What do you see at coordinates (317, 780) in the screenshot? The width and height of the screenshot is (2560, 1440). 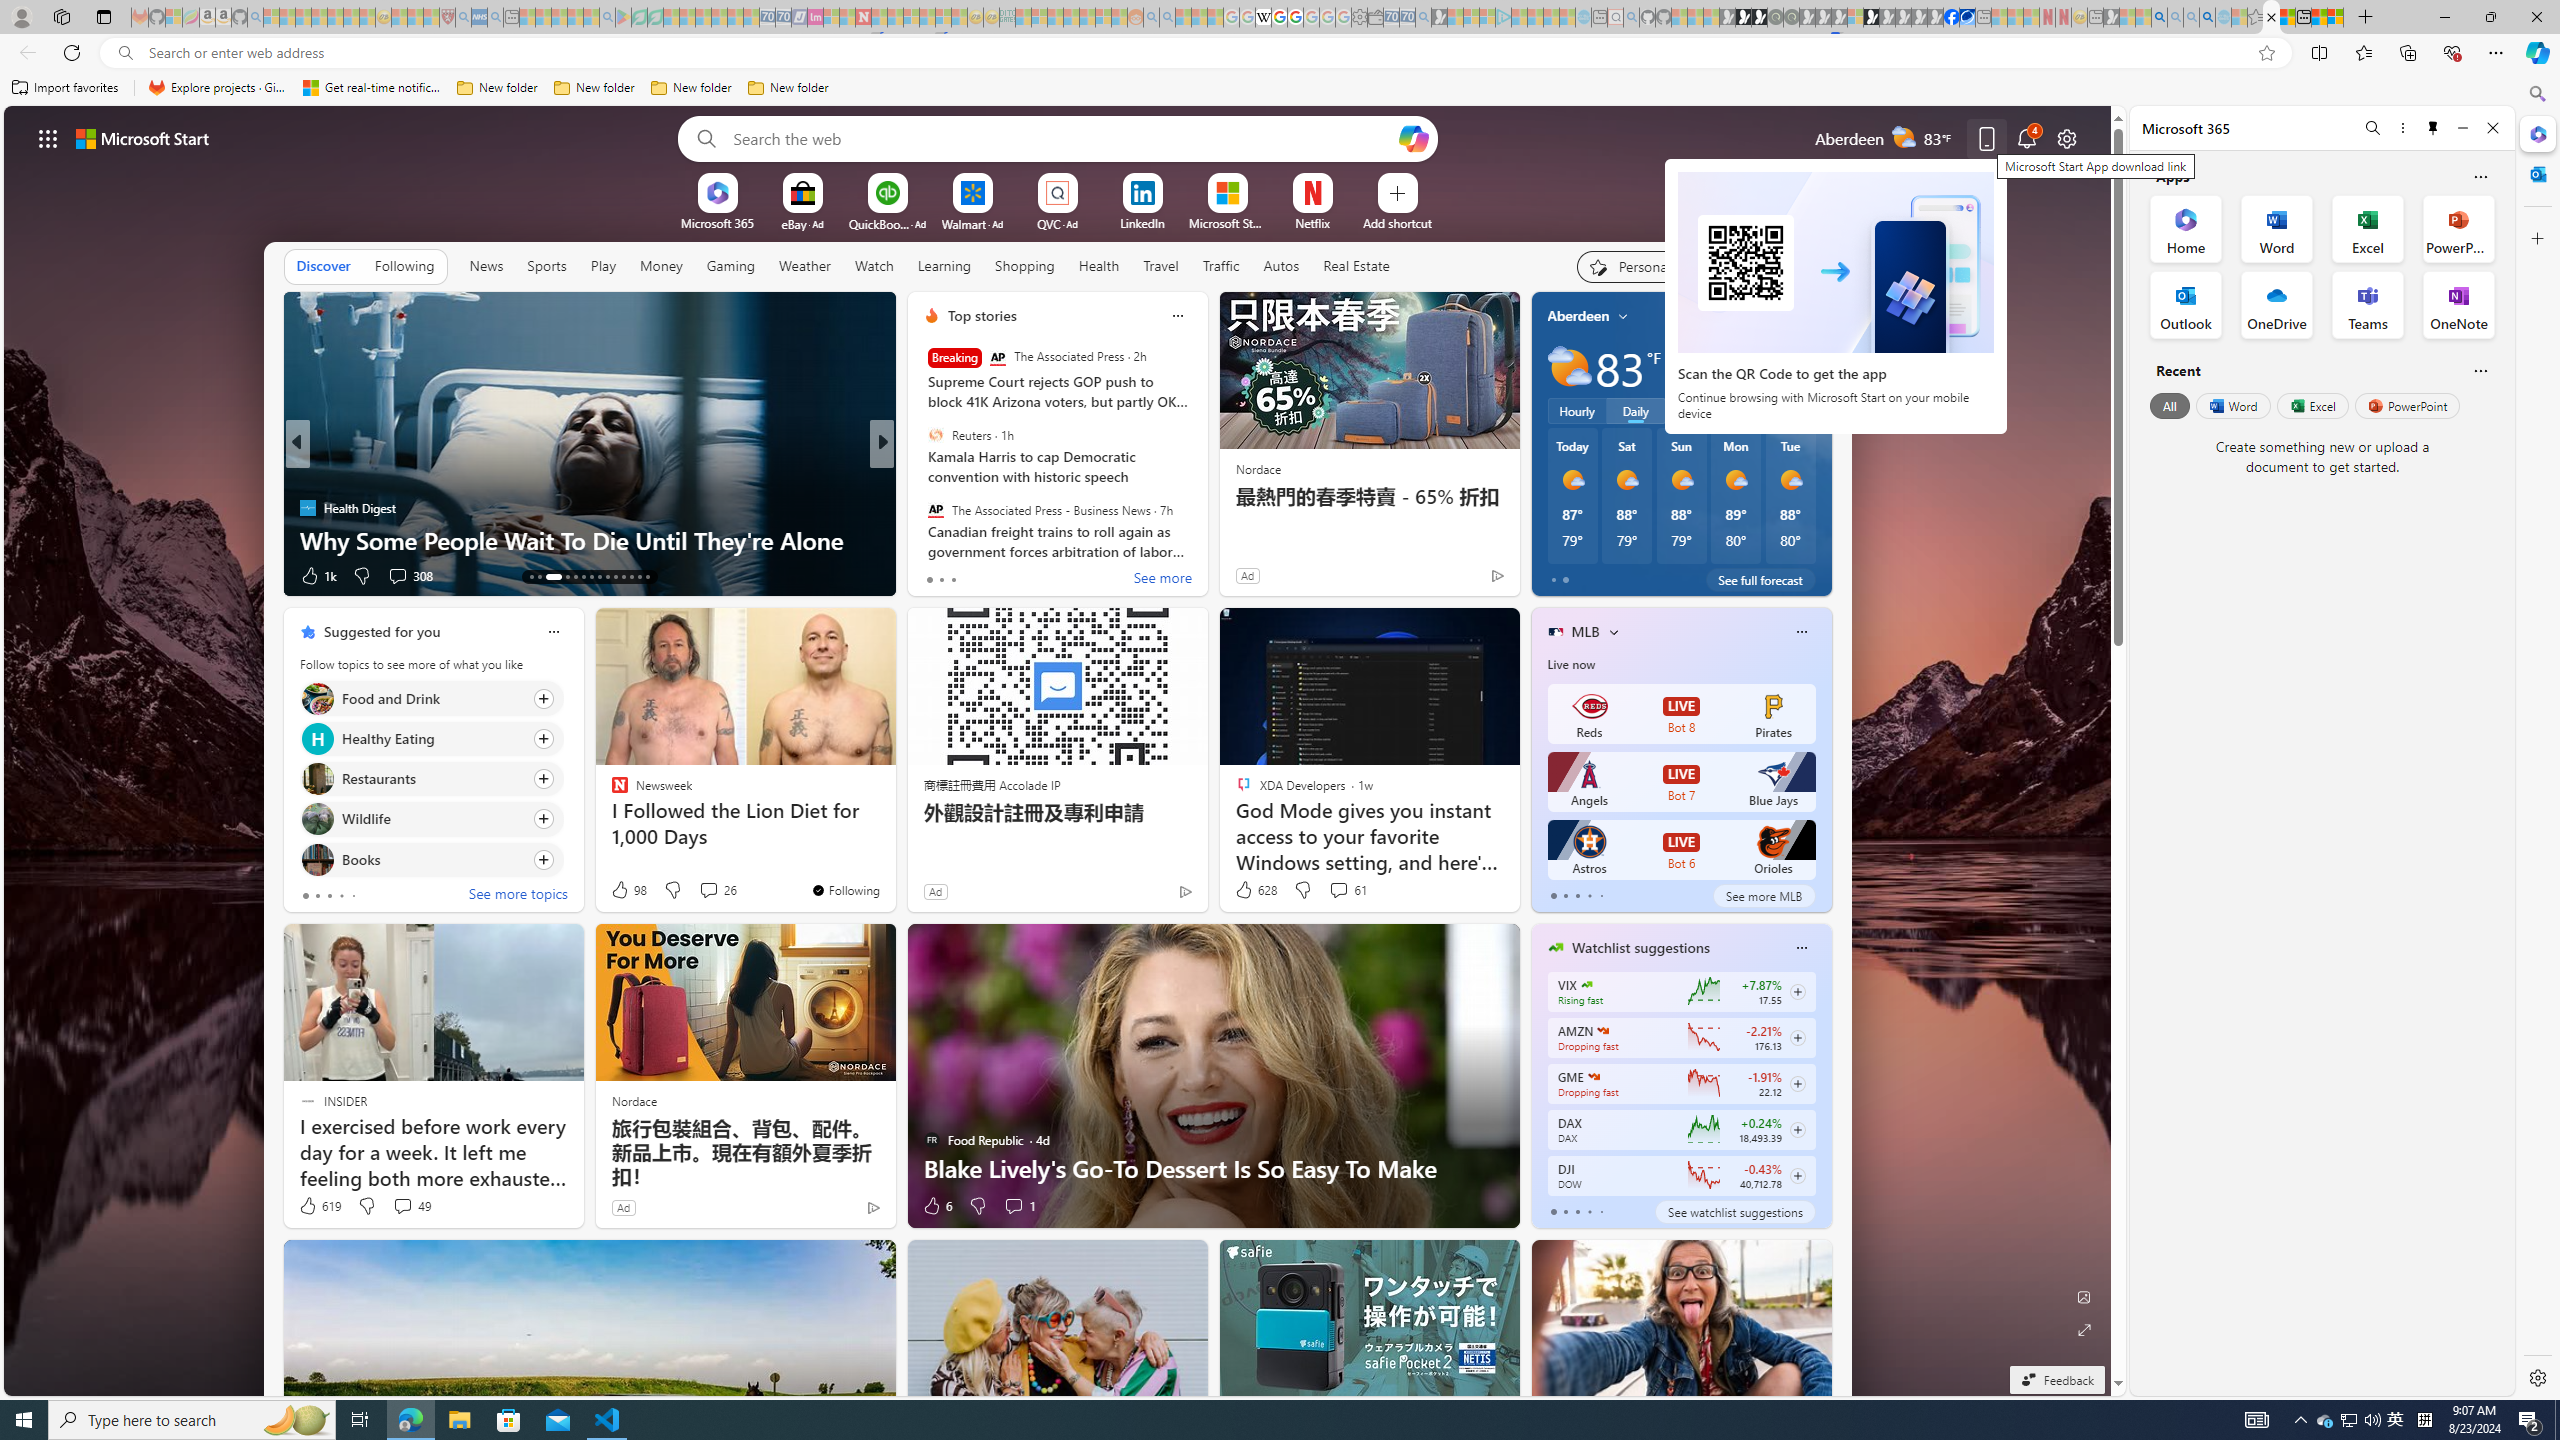 I see `Restaurants` at bounding box center [317, 780].